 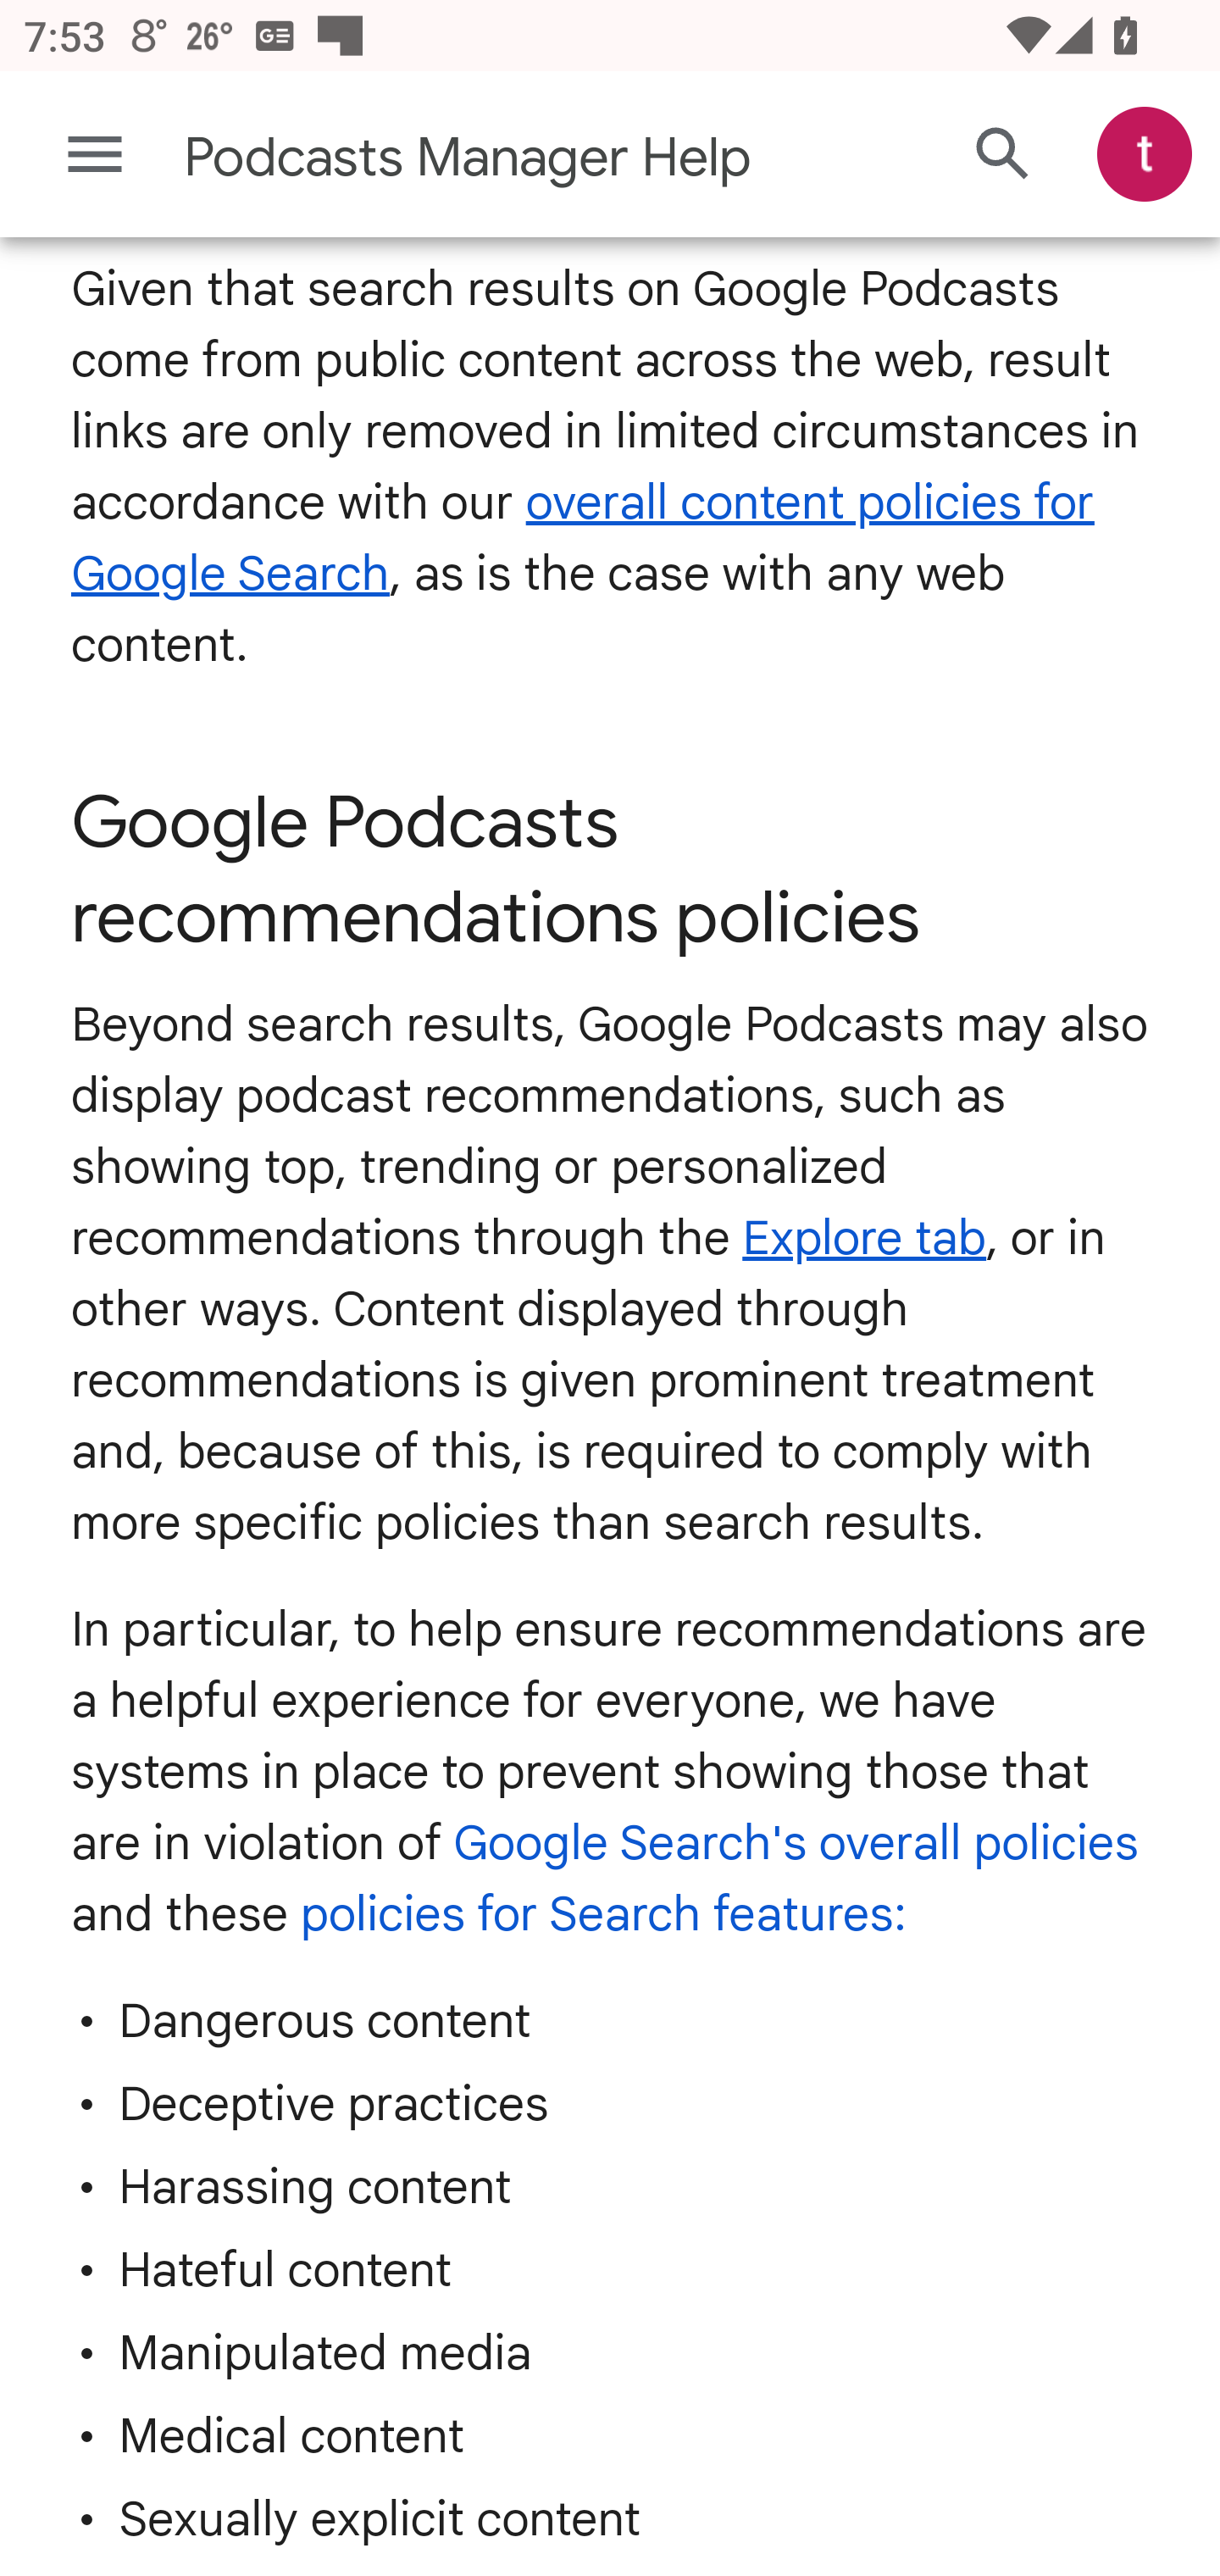 I want to click on Main menu, so click(x=95, y=154).